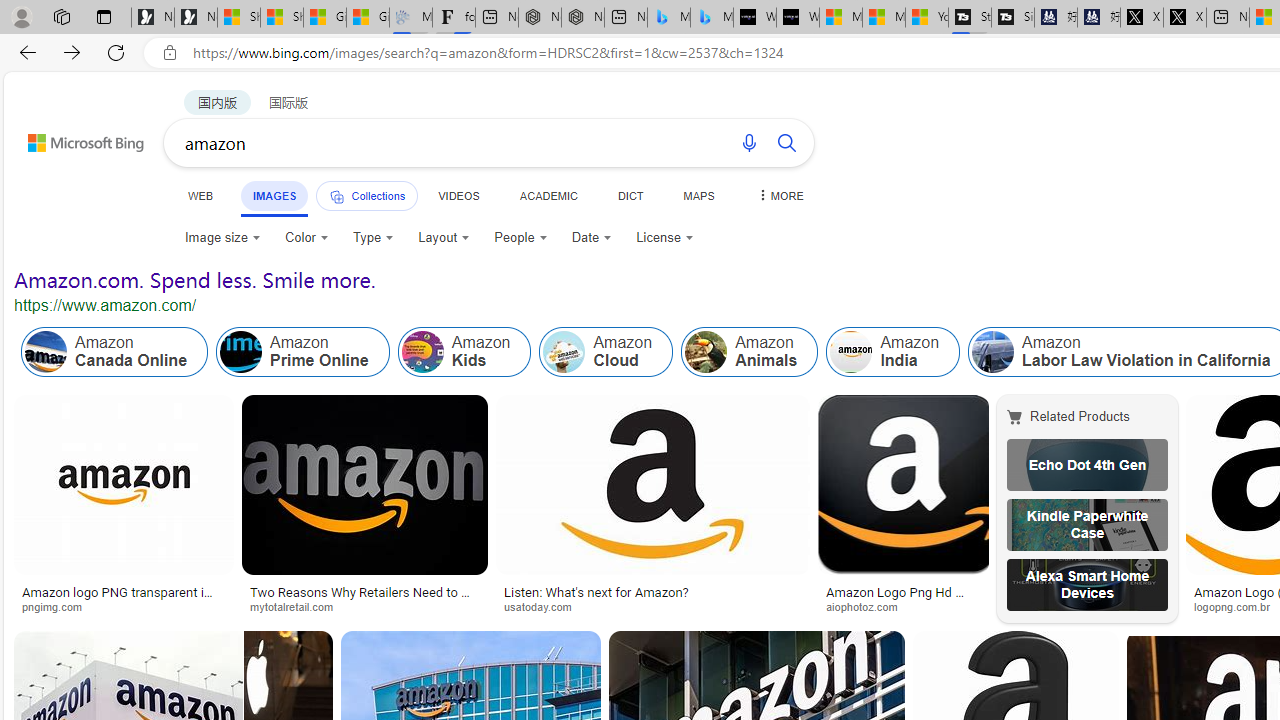  Describe the element at coordinates (114, 352) in the screenshot. I see `Amazon Canada Online` at that location.